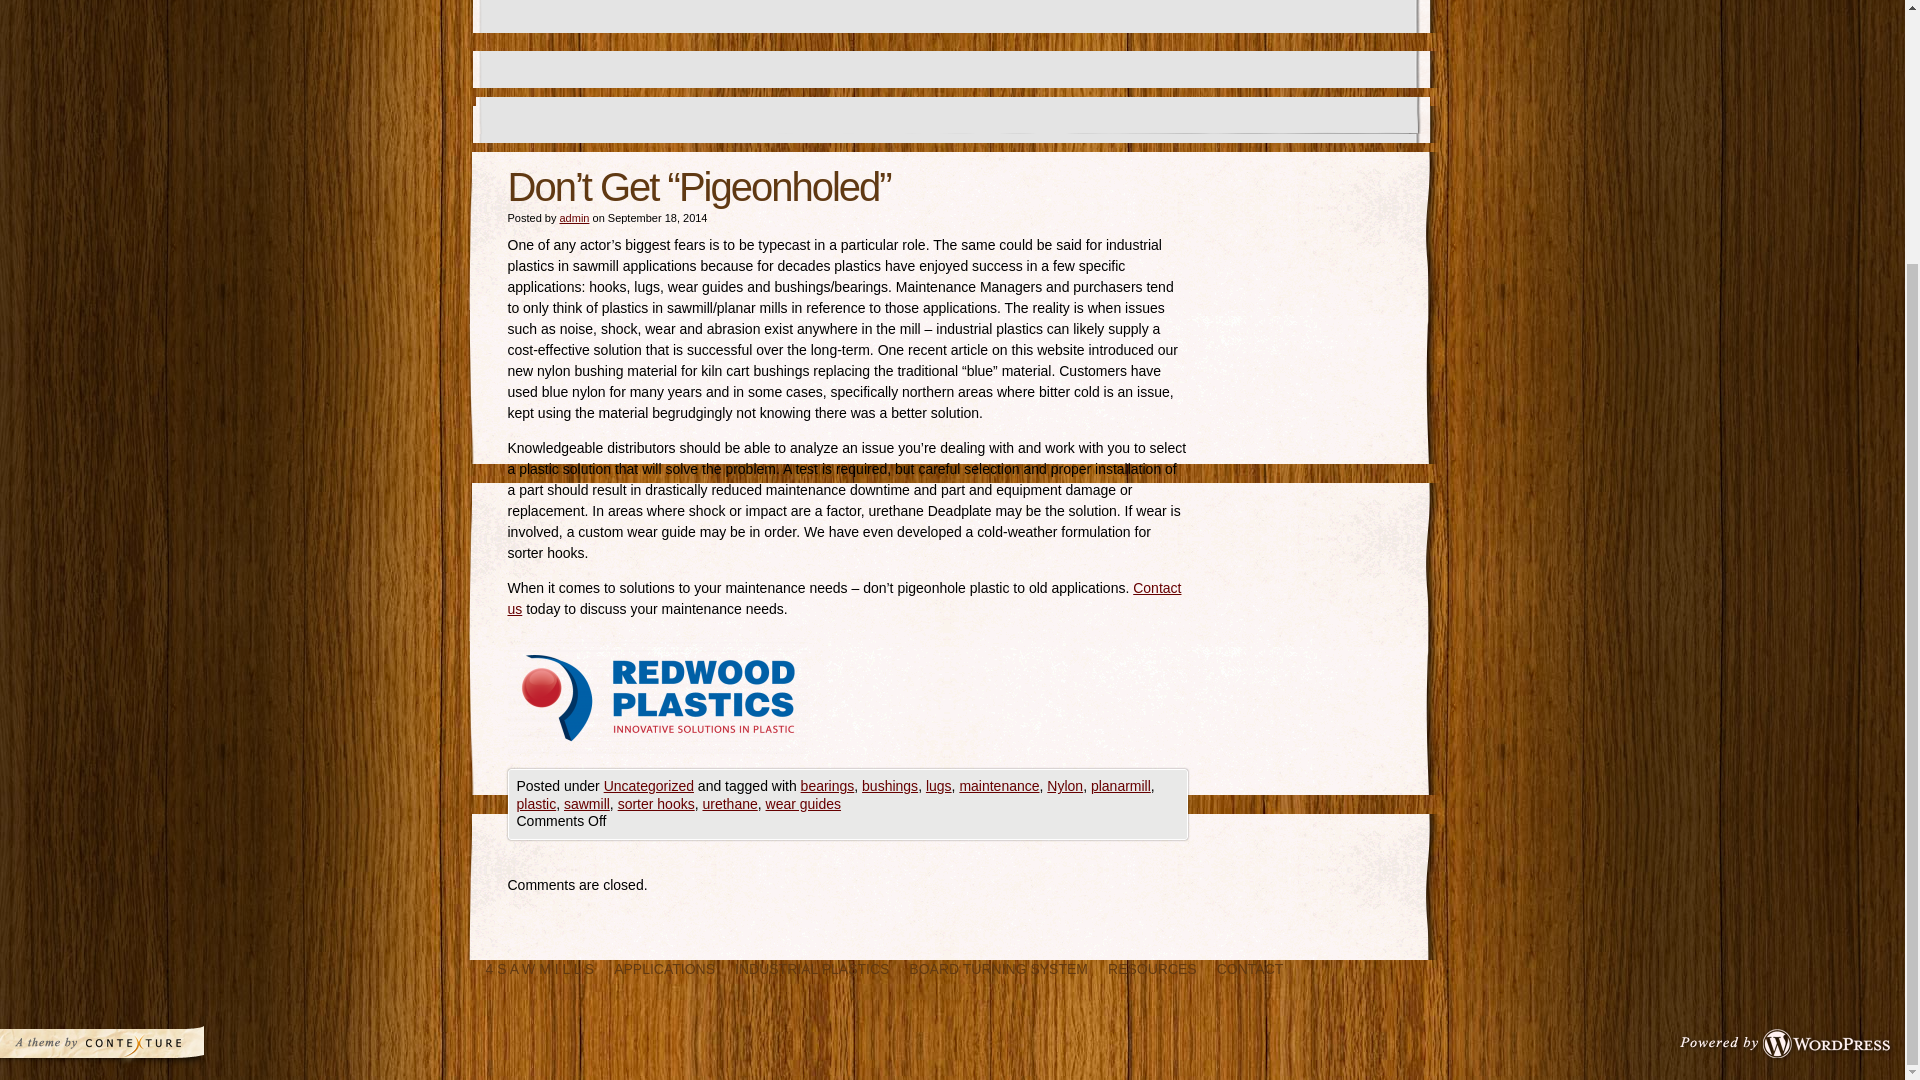  What do you see at coordinates (998, 785) in the screenshot?
I see `maintenance` at bounding box center [998, 785].